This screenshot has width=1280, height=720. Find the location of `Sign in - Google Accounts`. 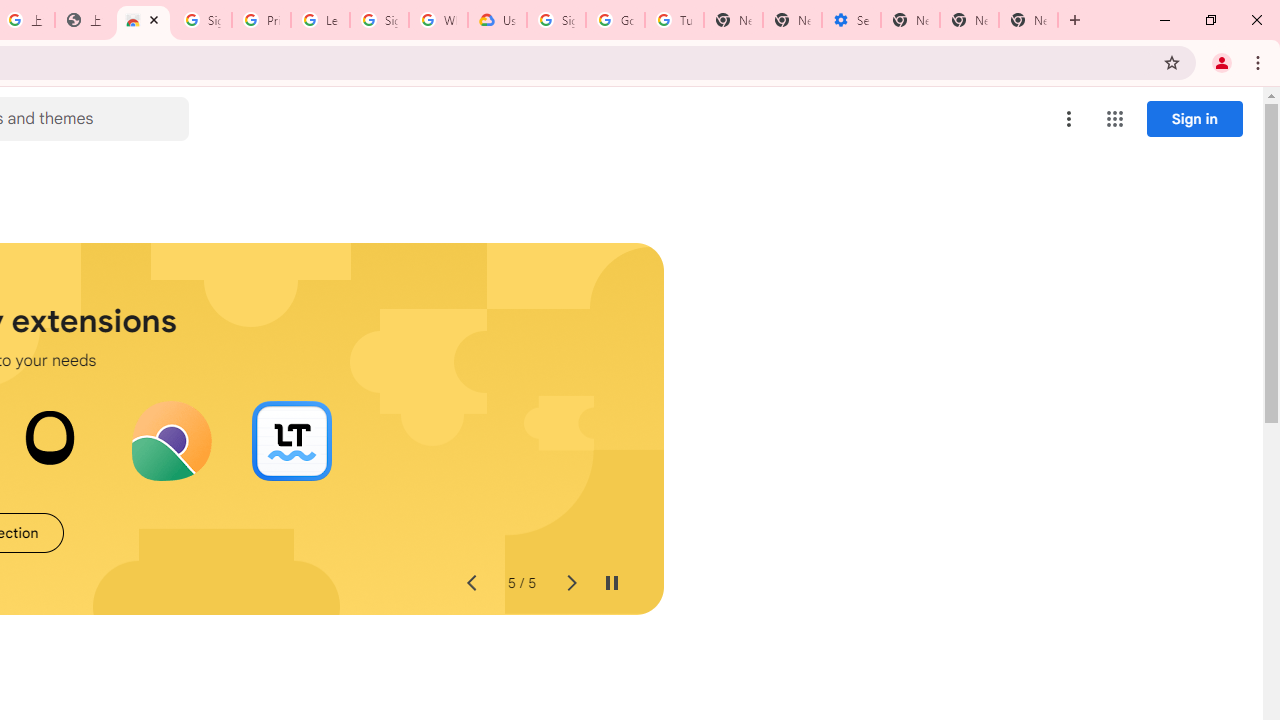

Sign in - Google Accounts is located at coordinates (202, 20).